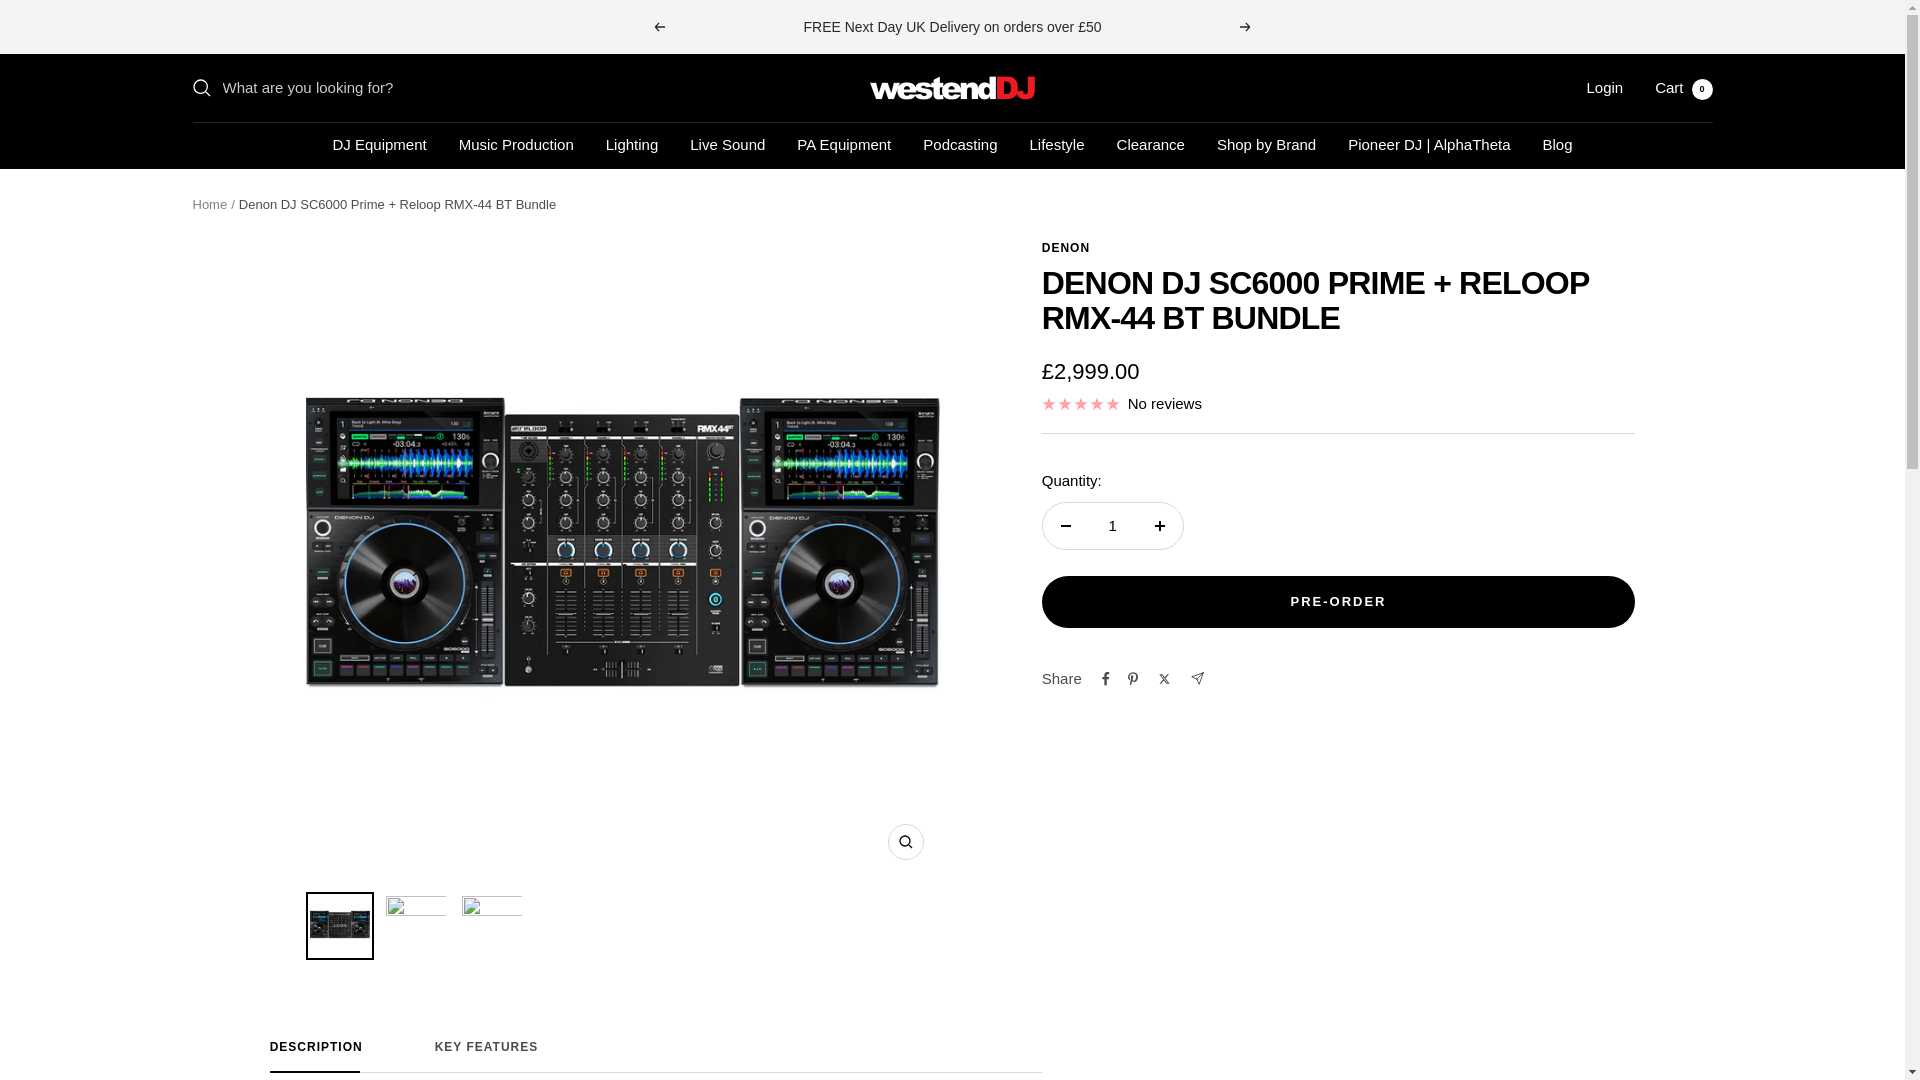  I want to click on Login, so click(658, 26).